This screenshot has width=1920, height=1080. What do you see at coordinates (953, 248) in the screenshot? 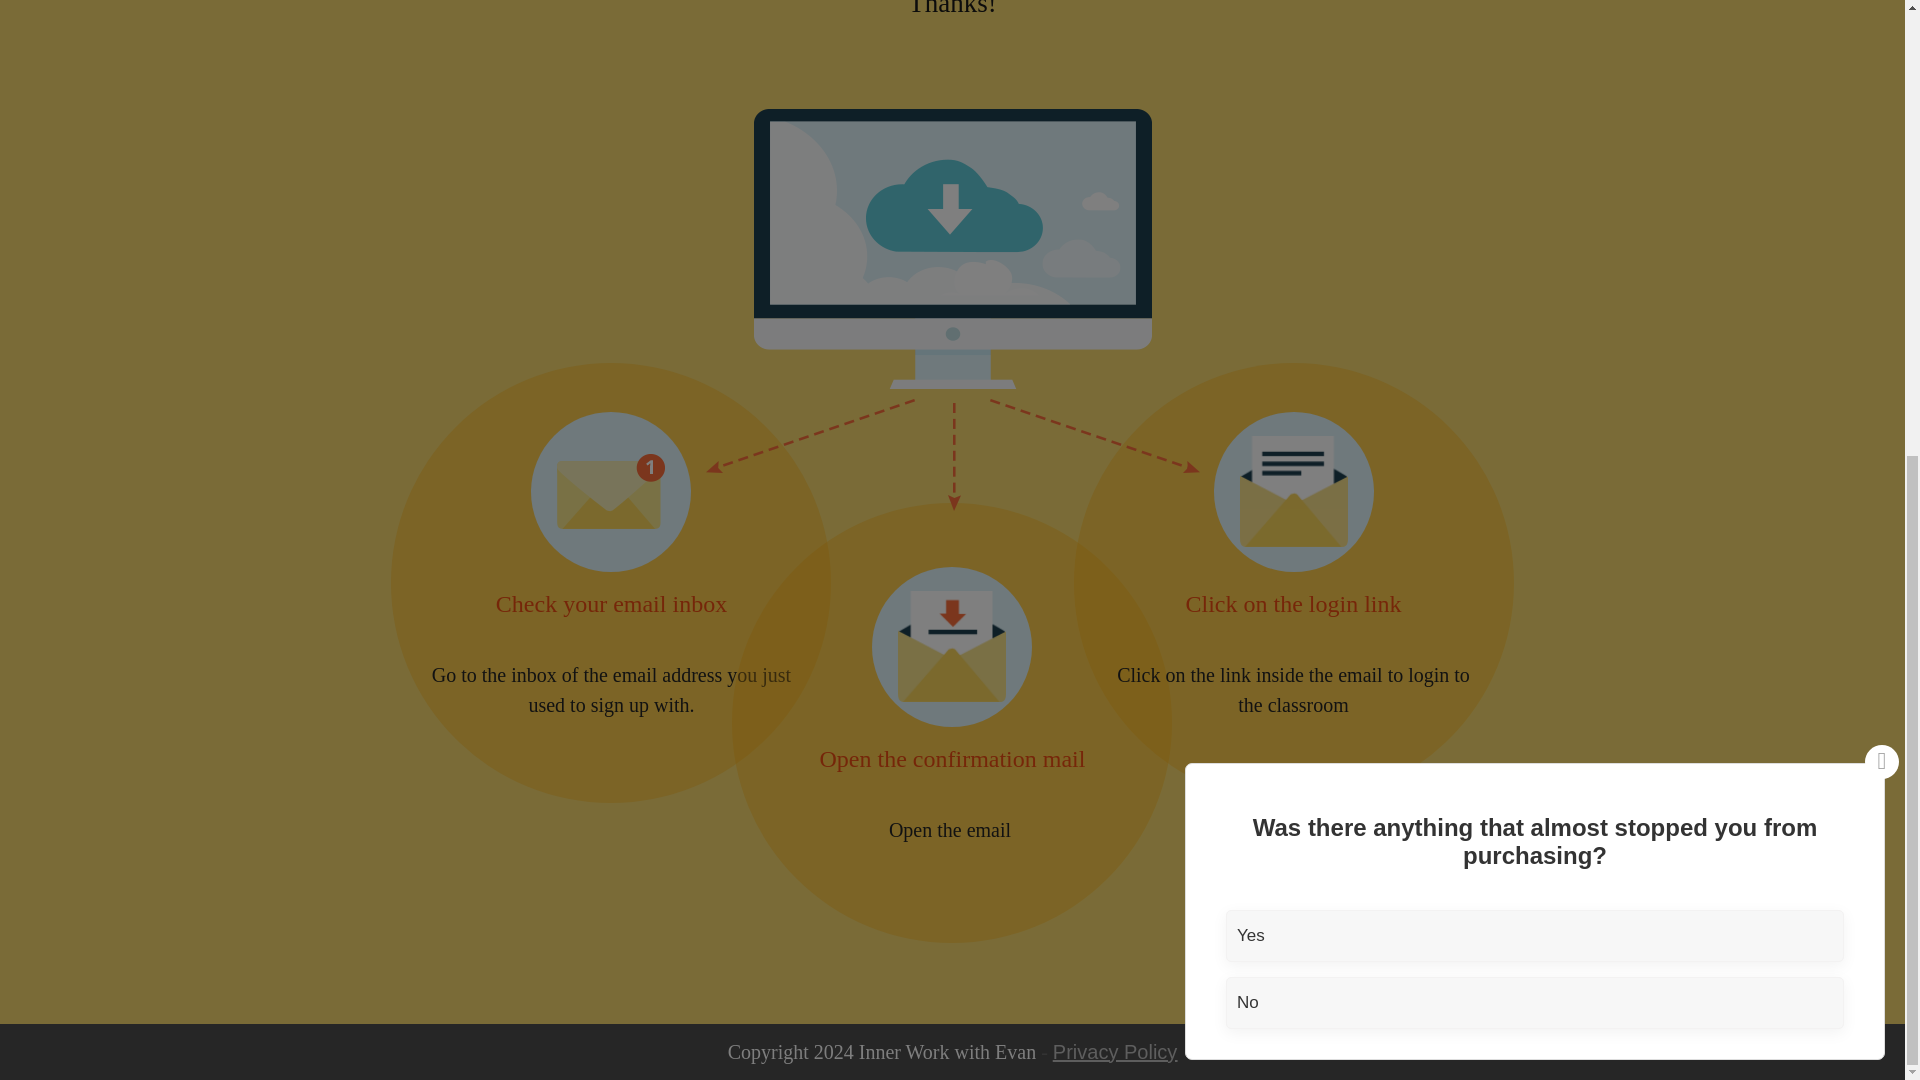
I see `flat-2-download-screen` at bounding box center [953, 248].